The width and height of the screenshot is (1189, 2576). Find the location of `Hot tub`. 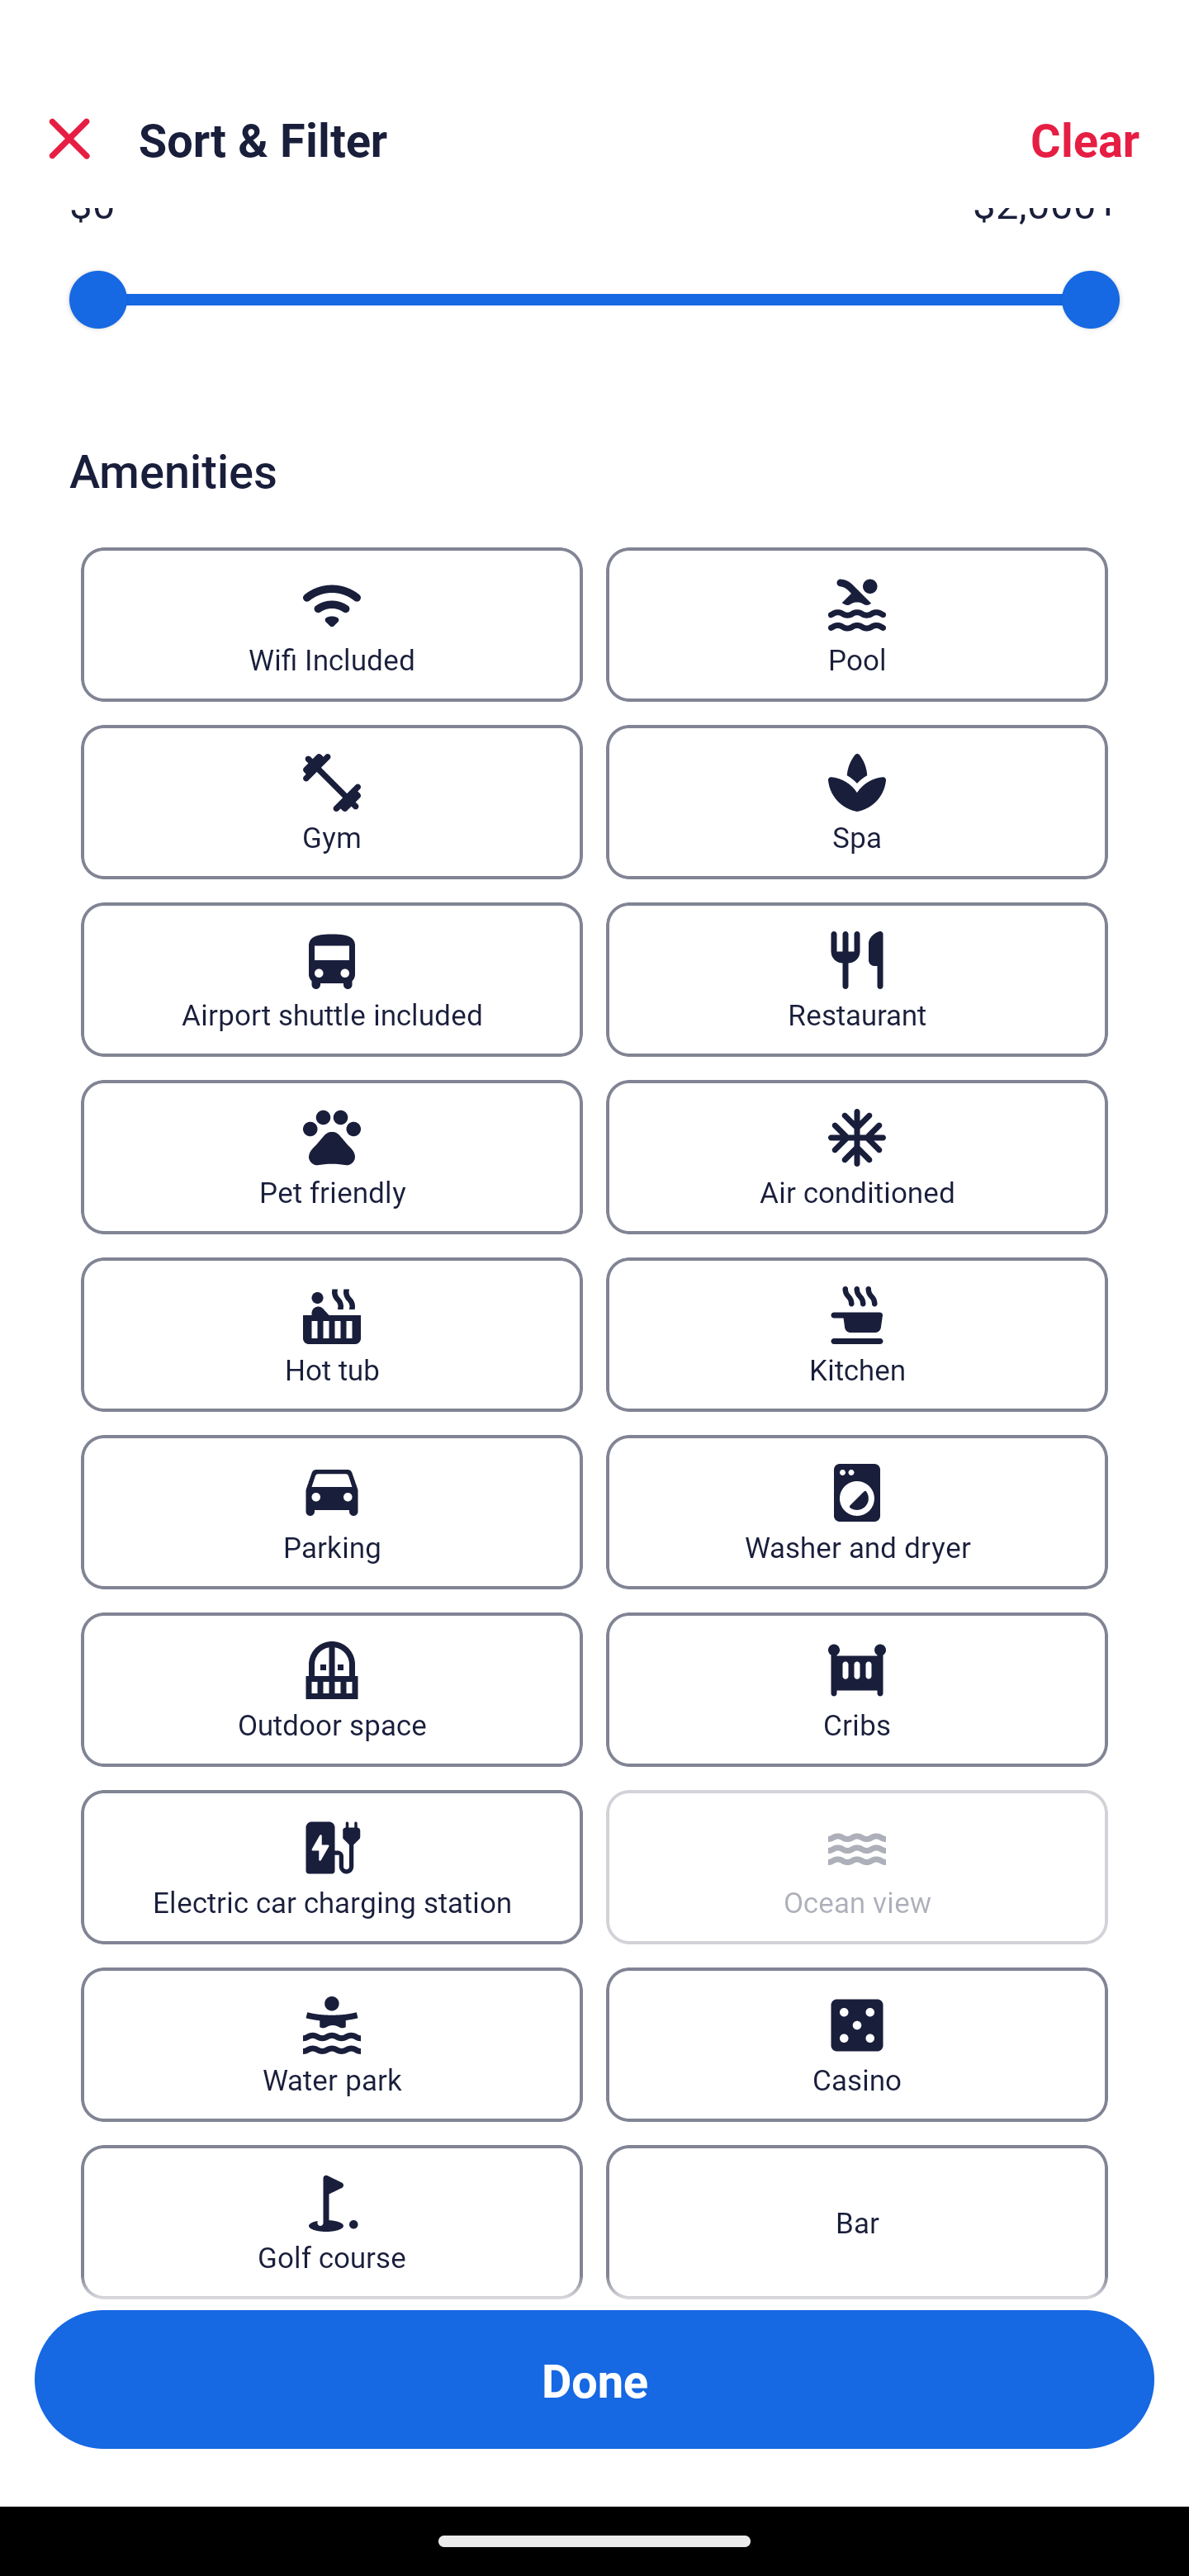

Hot tub is located at coordinates (331, 1334).